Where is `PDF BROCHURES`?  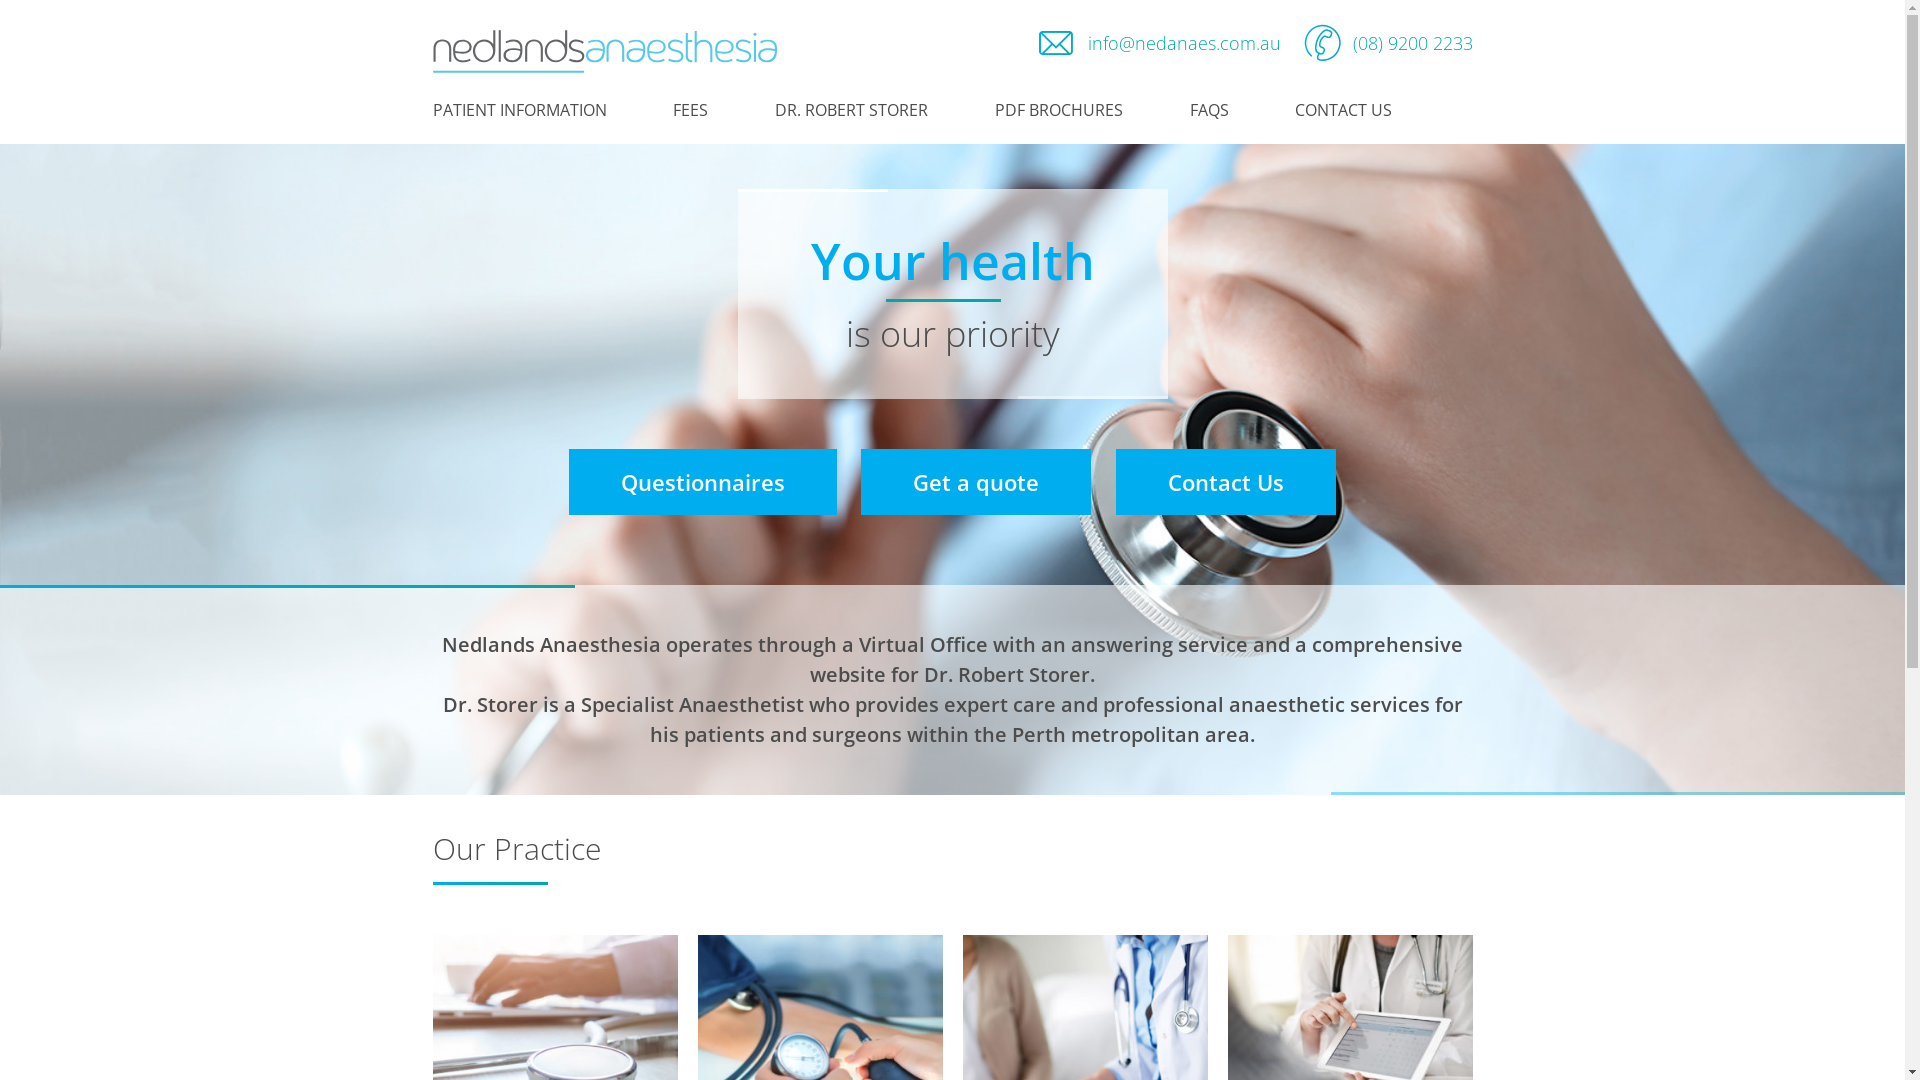
PDF BROCHURES is located at coordinates (1068, 110).